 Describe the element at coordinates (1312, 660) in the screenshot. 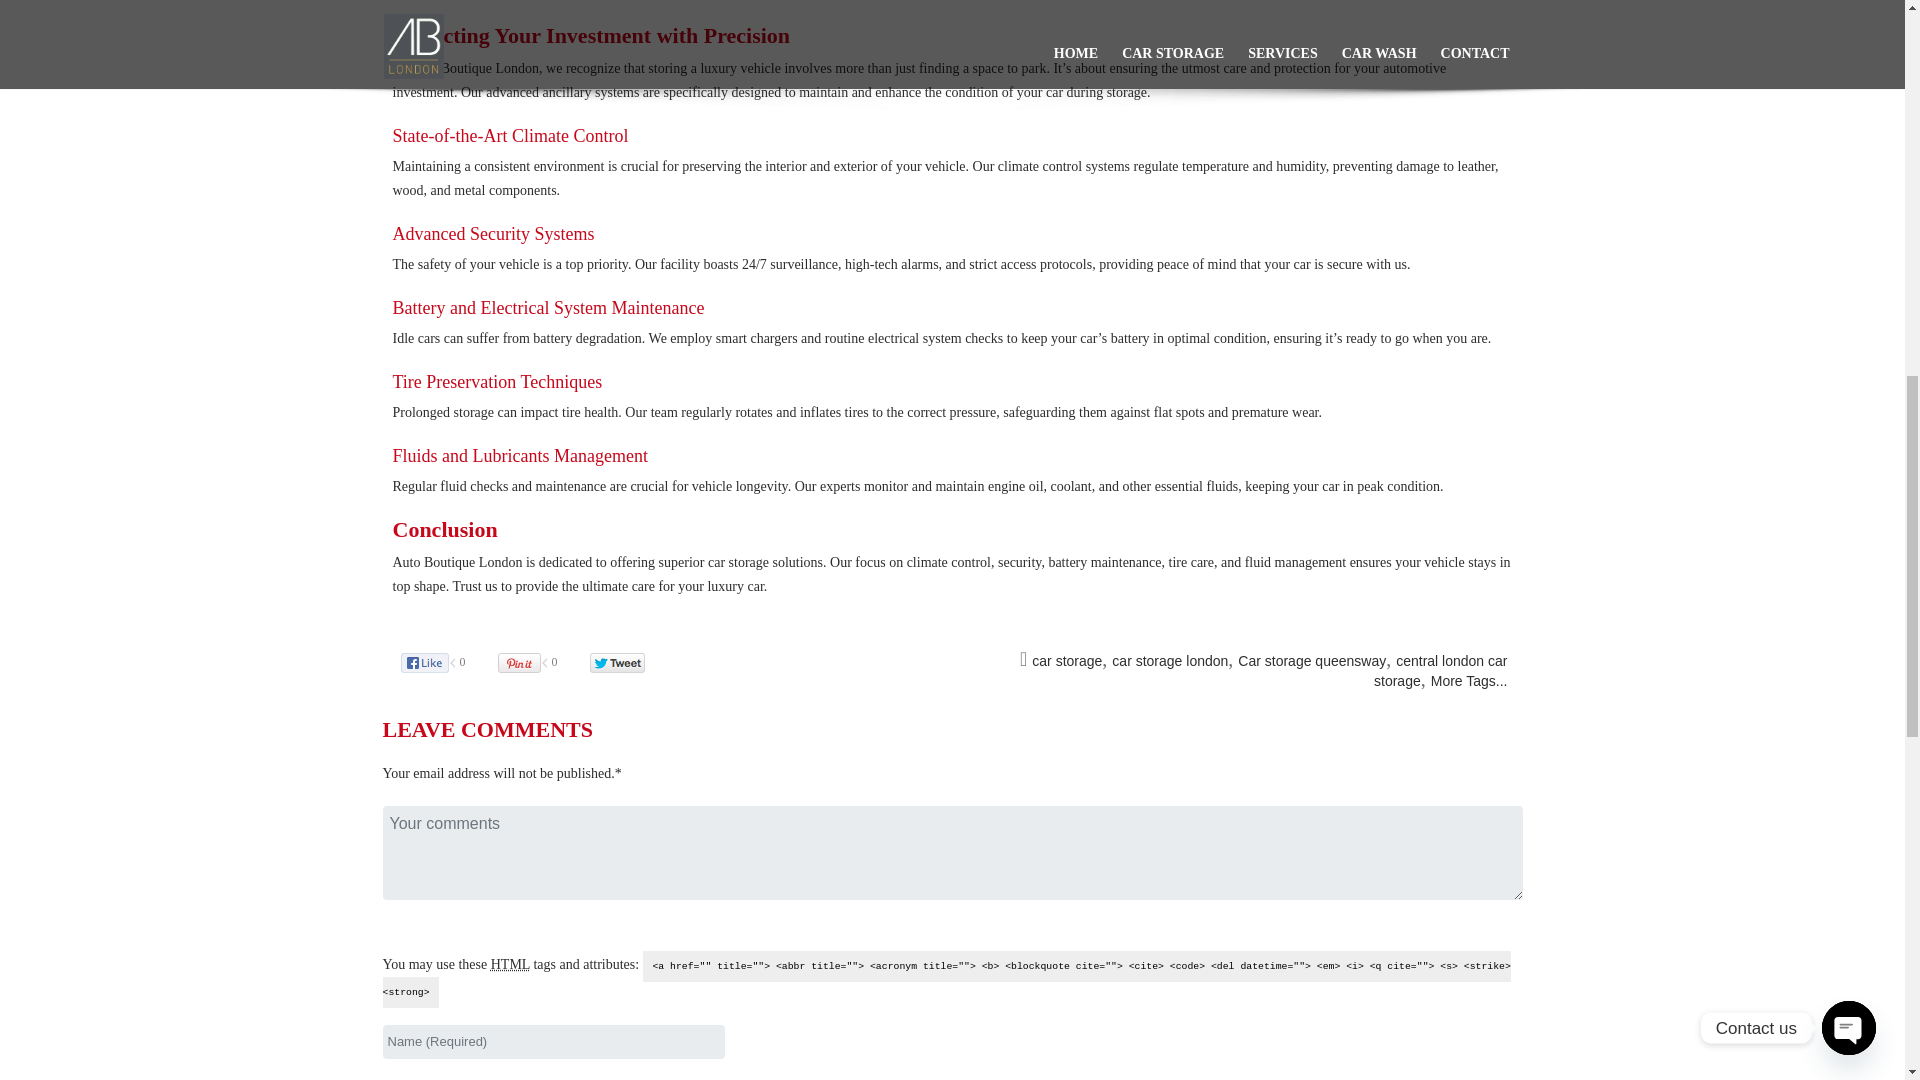

I see `Car storage queensway Tag` at that location.